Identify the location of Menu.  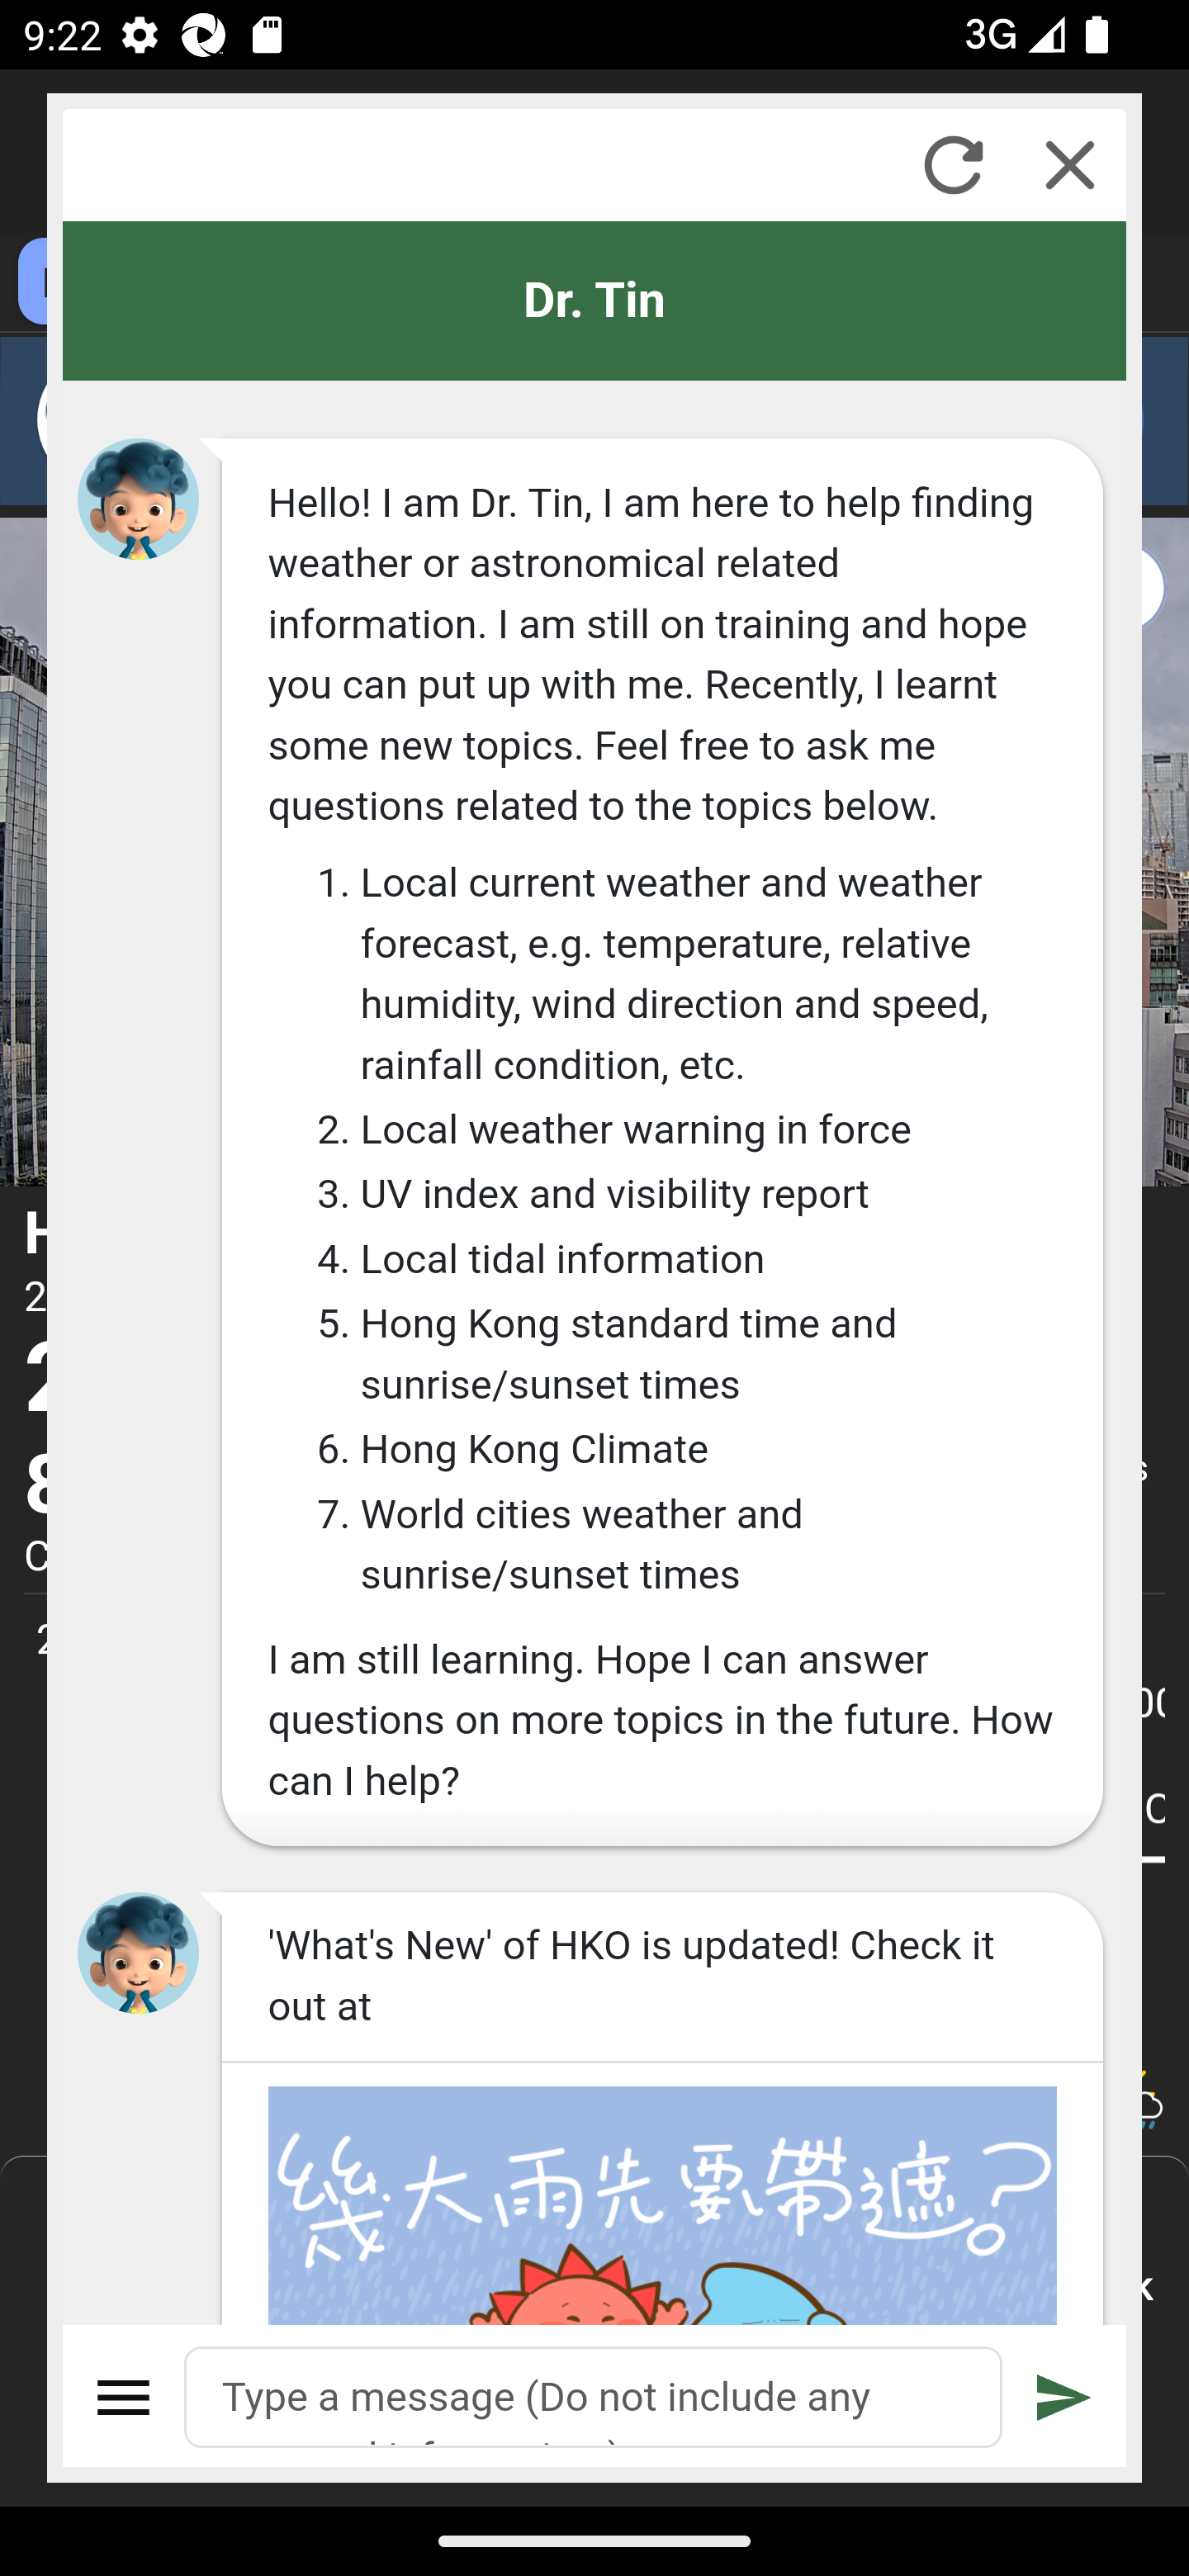
(125, 2397).